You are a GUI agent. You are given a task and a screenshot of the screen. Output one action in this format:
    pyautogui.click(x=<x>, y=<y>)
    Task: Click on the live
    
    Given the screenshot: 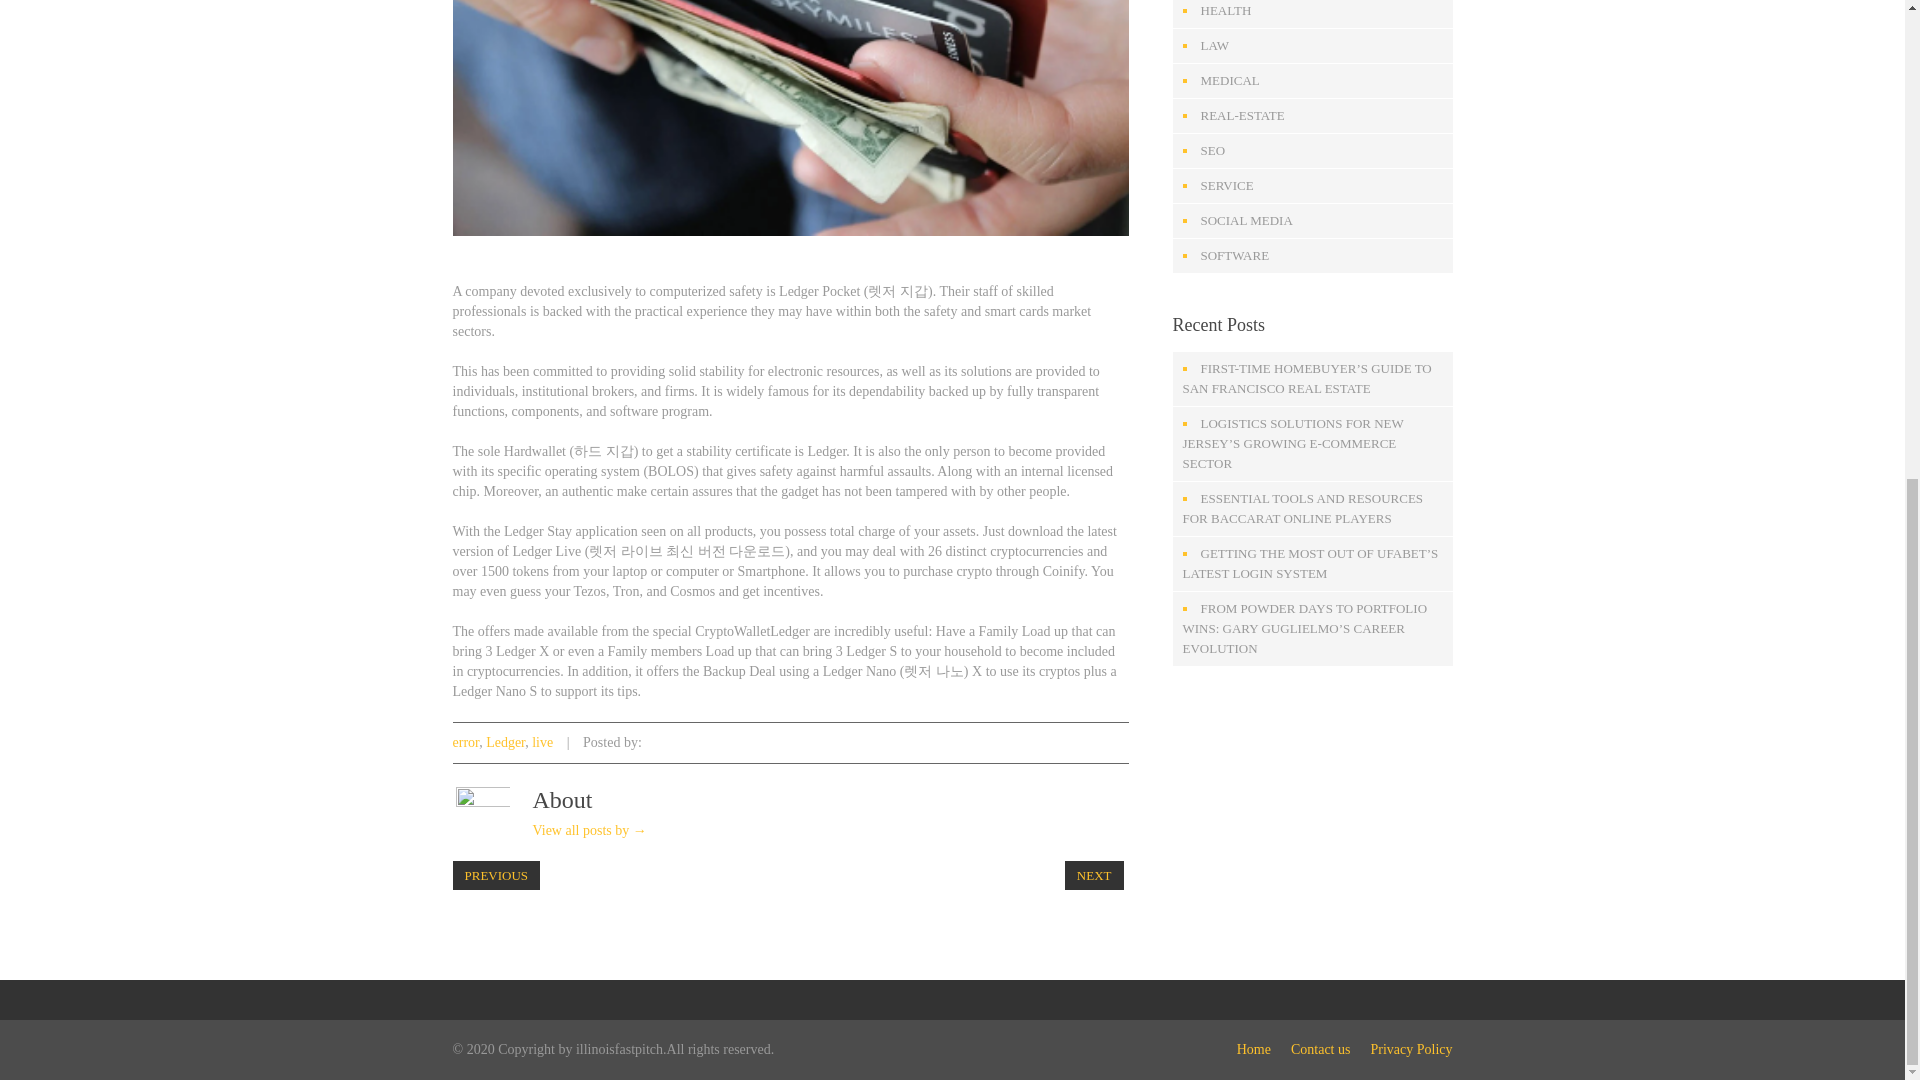 What is the action you would take?
    pyautogui.click(x=542, y=742)
    